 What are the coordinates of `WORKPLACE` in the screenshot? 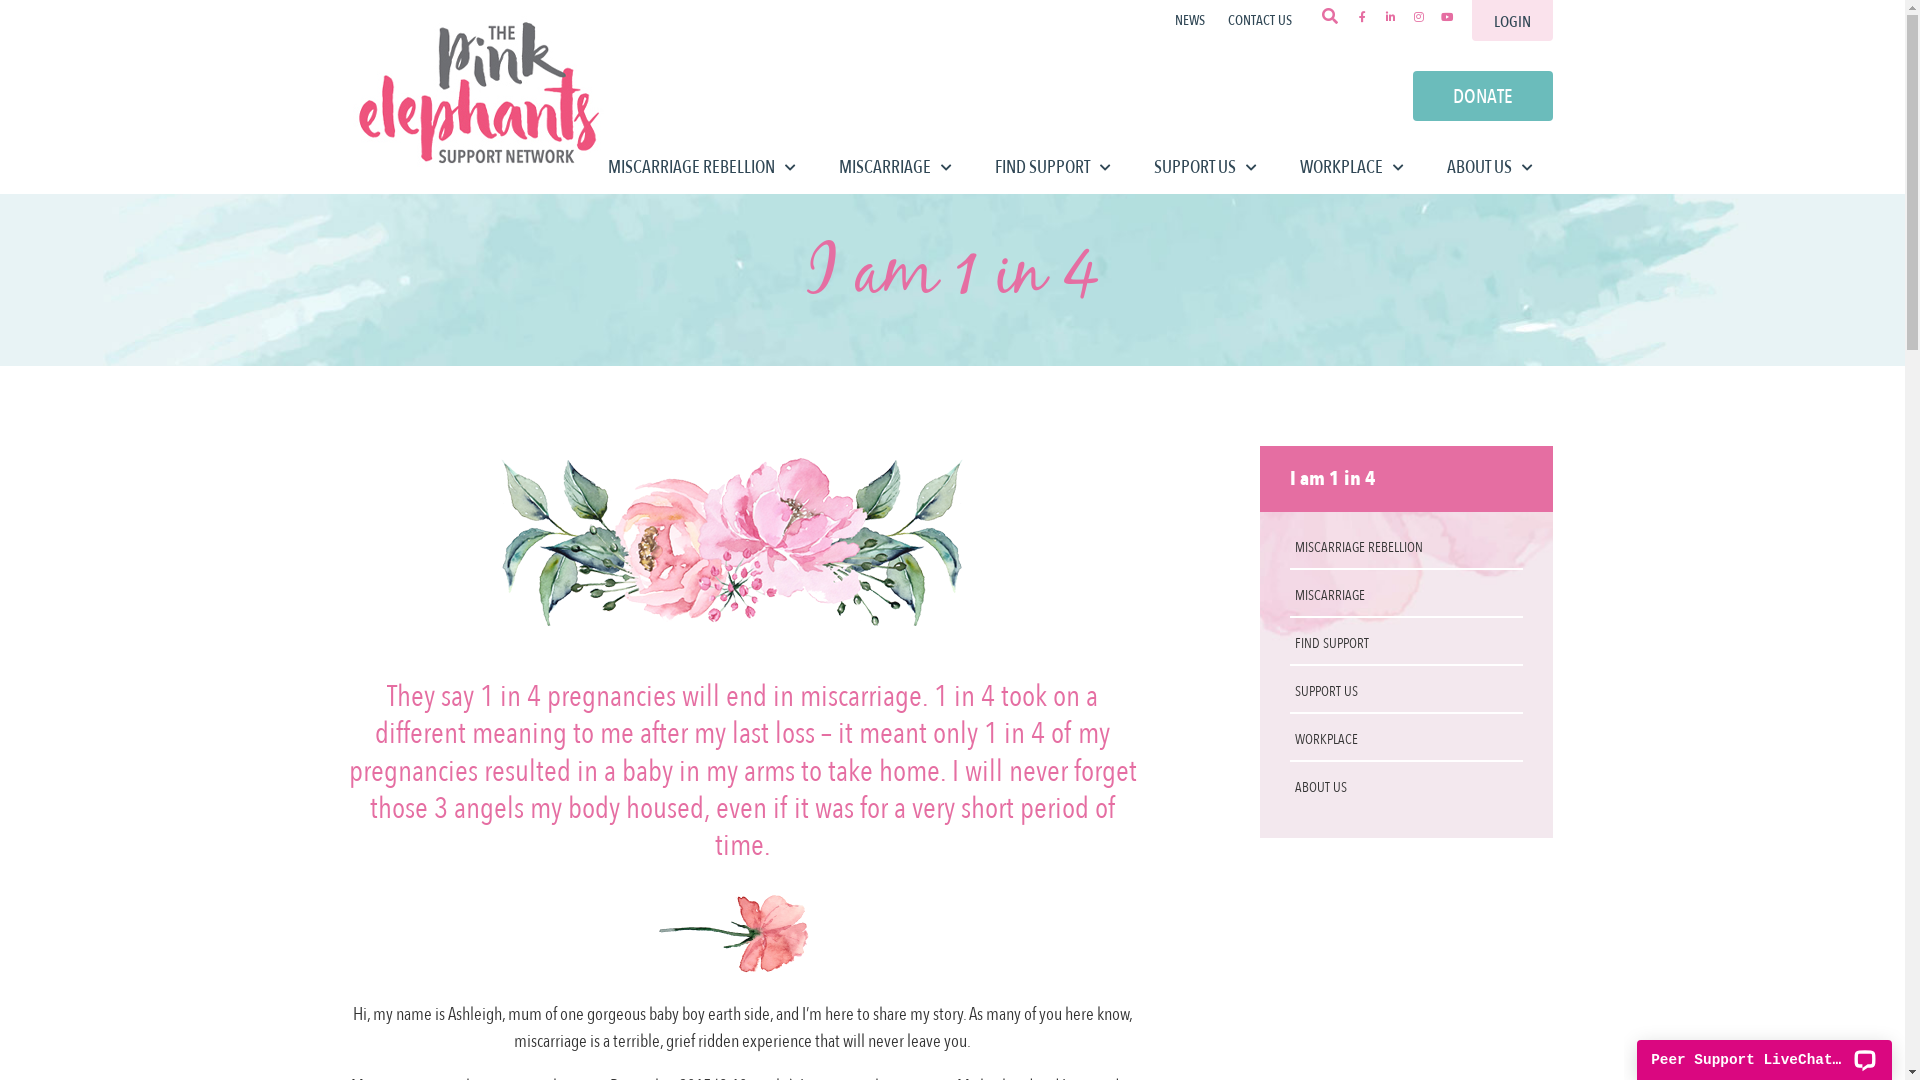 It's located at (1352, 168).